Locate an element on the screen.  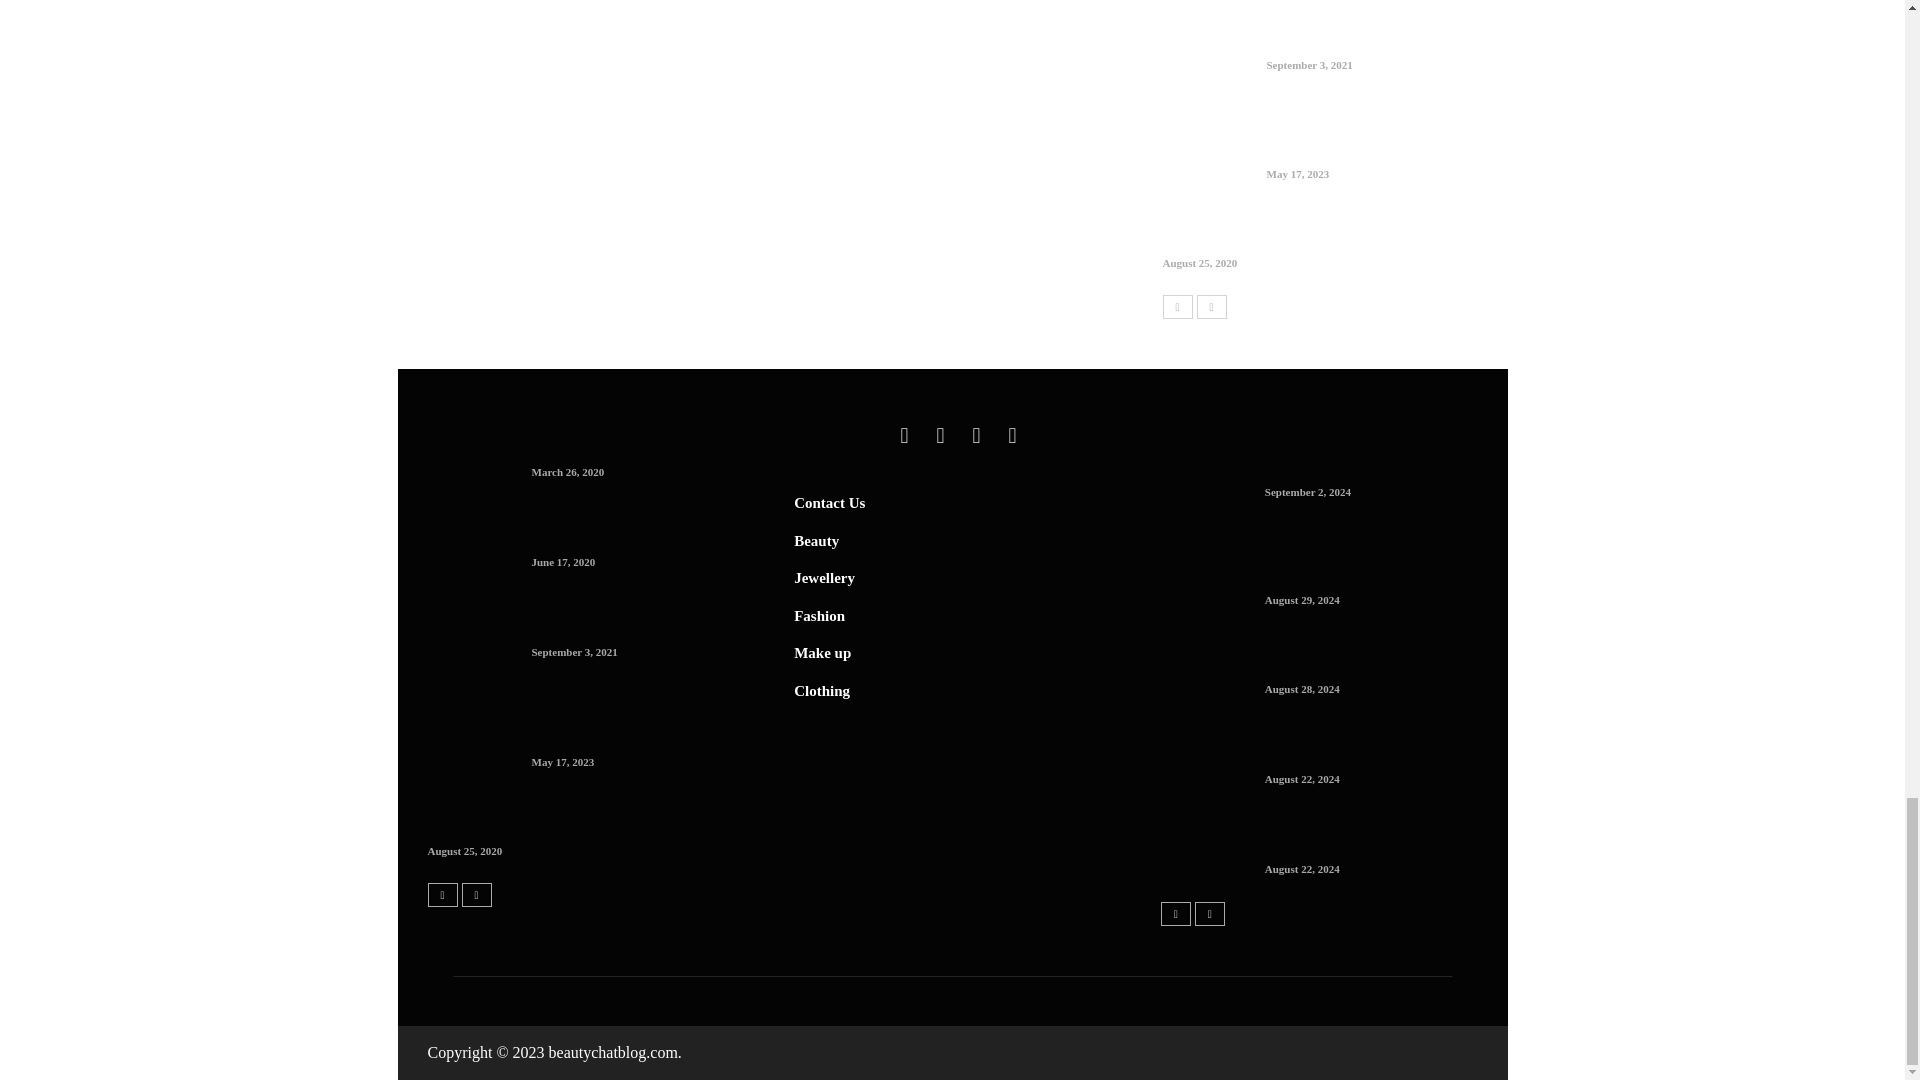
Next is located at coordinates (476, 894).